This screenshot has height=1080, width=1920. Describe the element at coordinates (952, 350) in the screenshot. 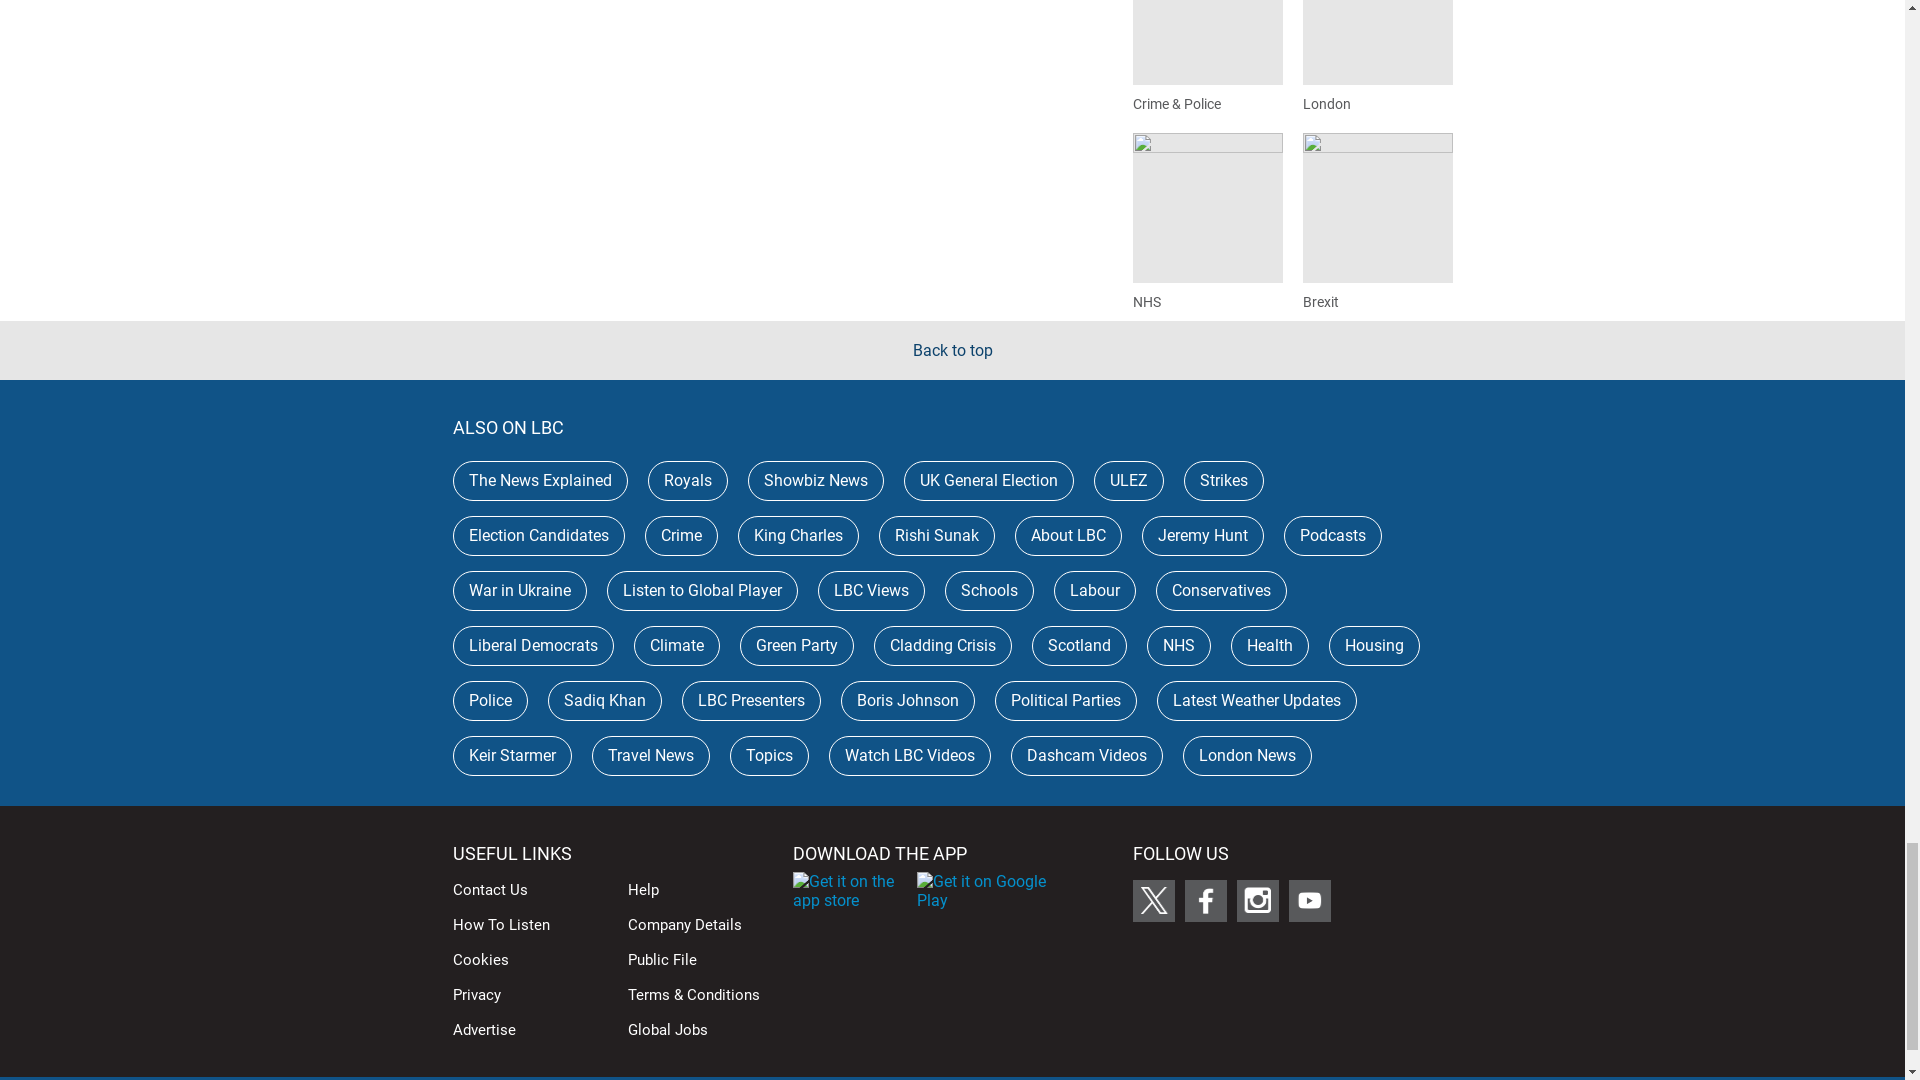

I see `Back to top` at that location.